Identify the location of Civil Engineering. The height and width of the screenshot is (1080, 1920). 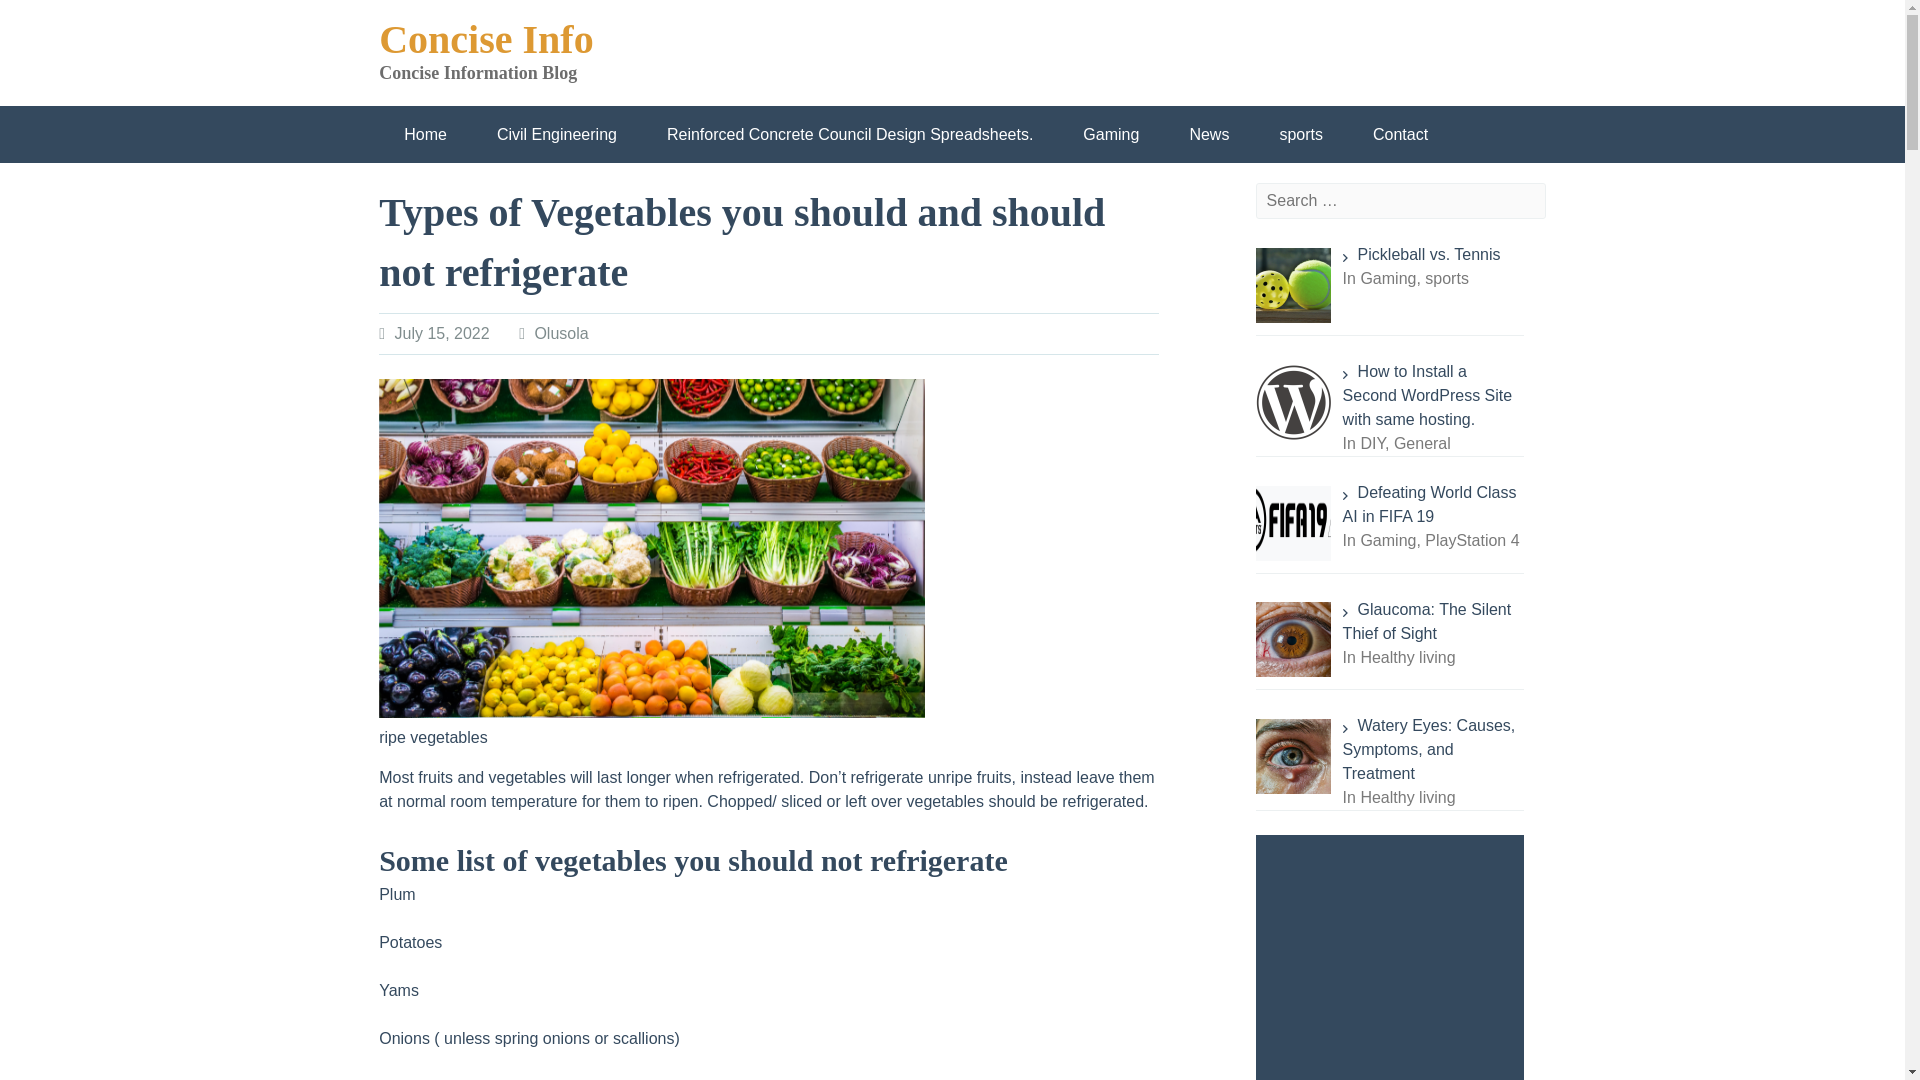
(556, 134).